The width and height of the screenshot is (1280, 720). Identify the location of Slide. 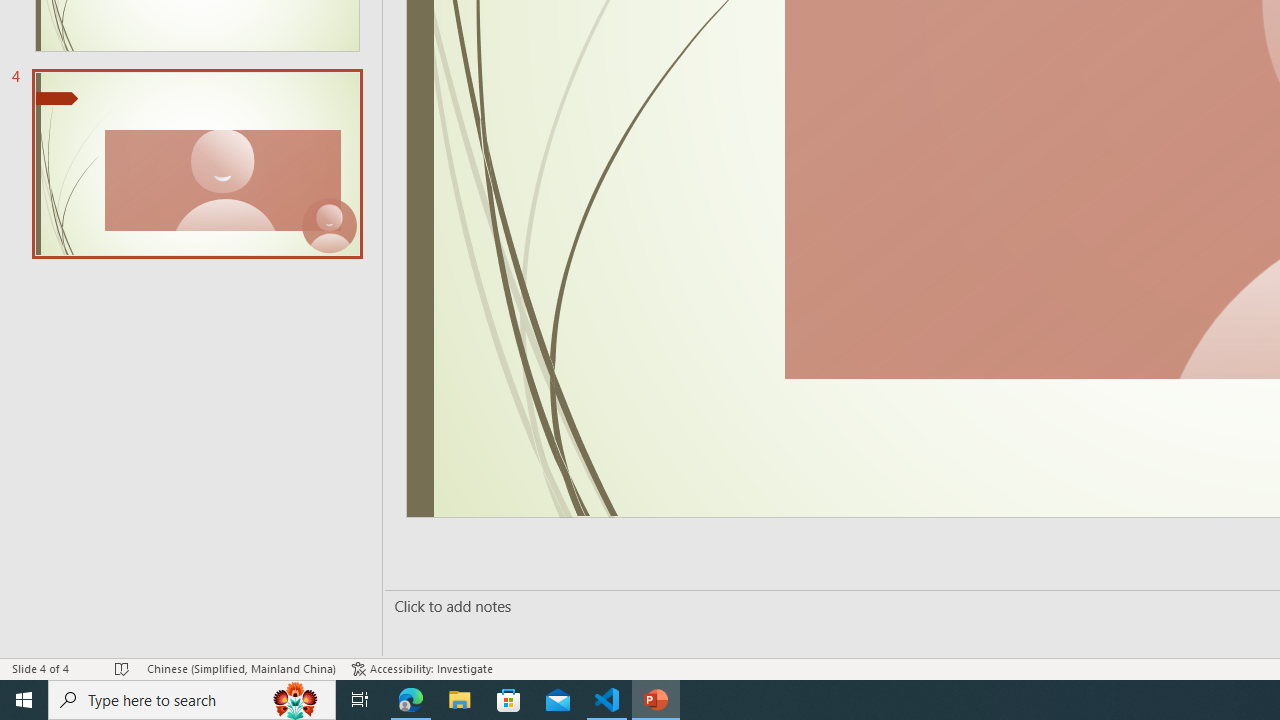
(196, 163).